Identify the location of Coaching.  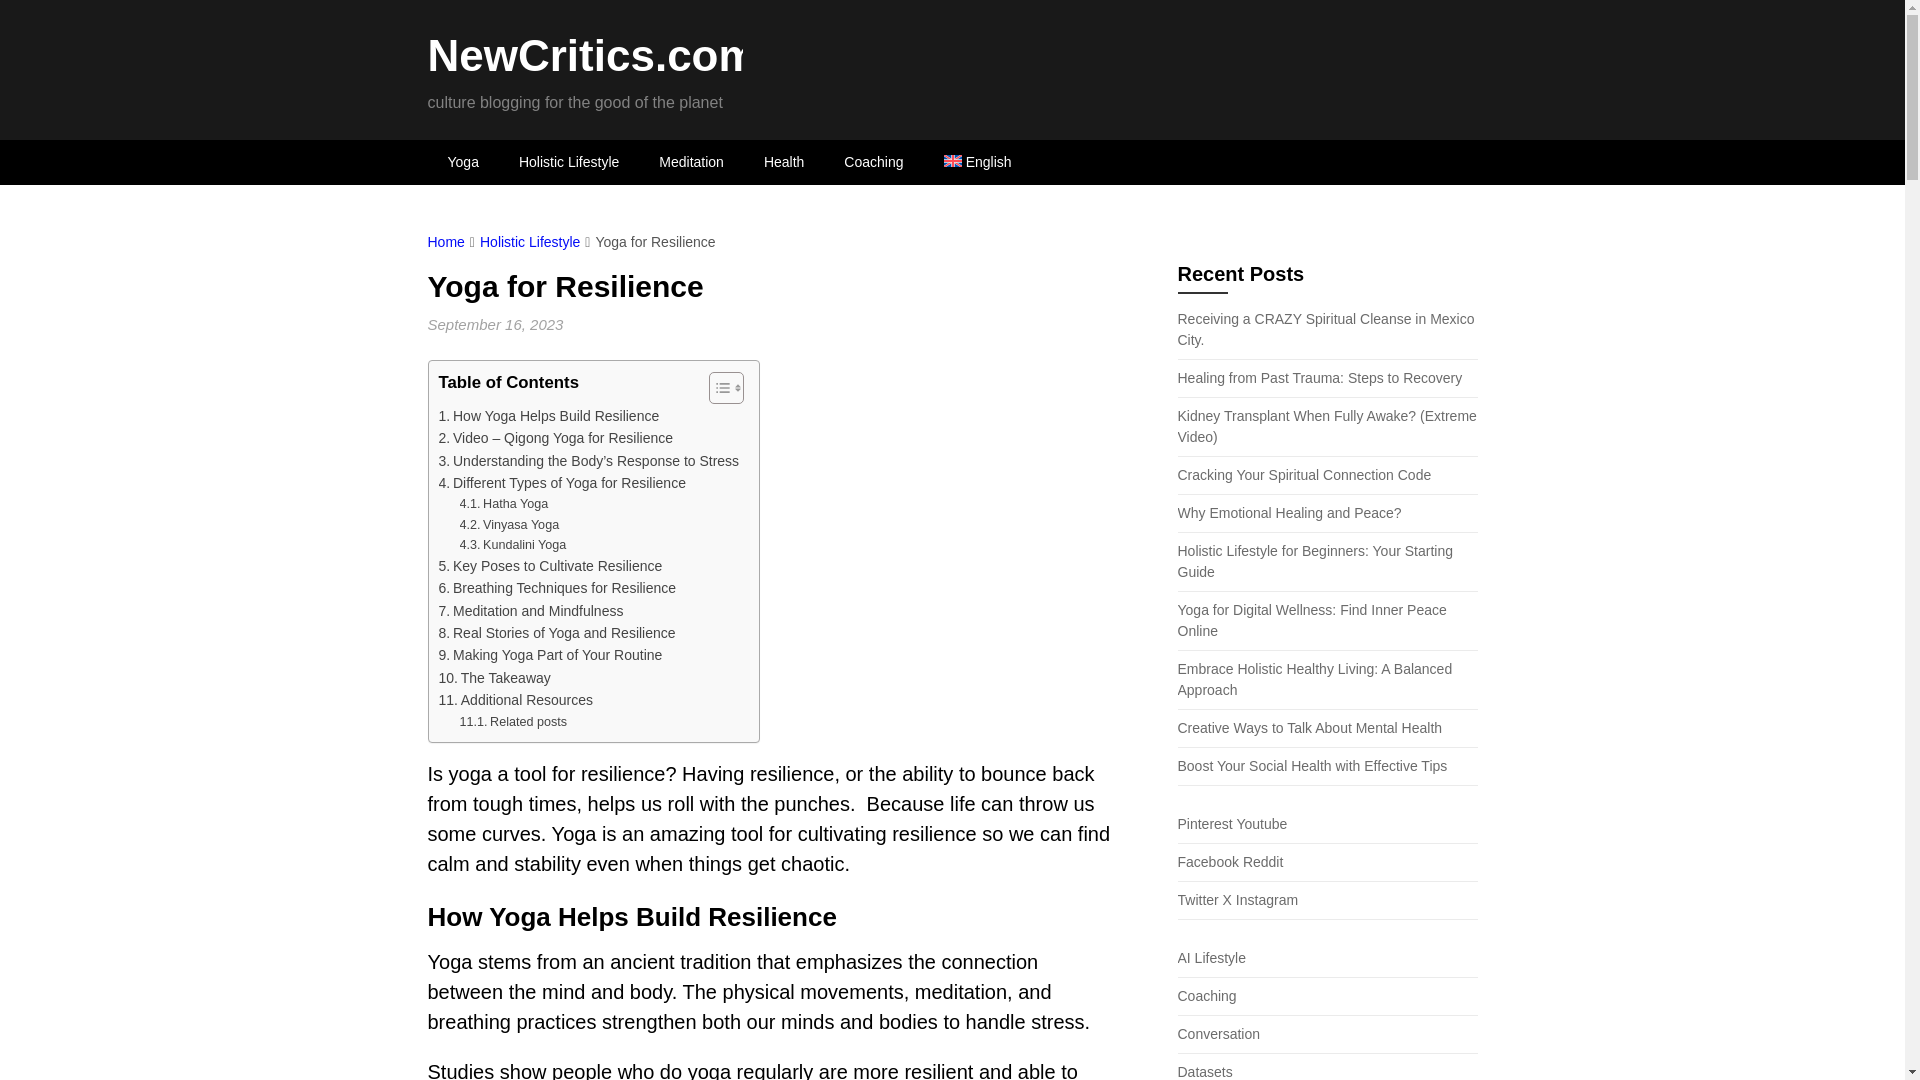
(873, 162).